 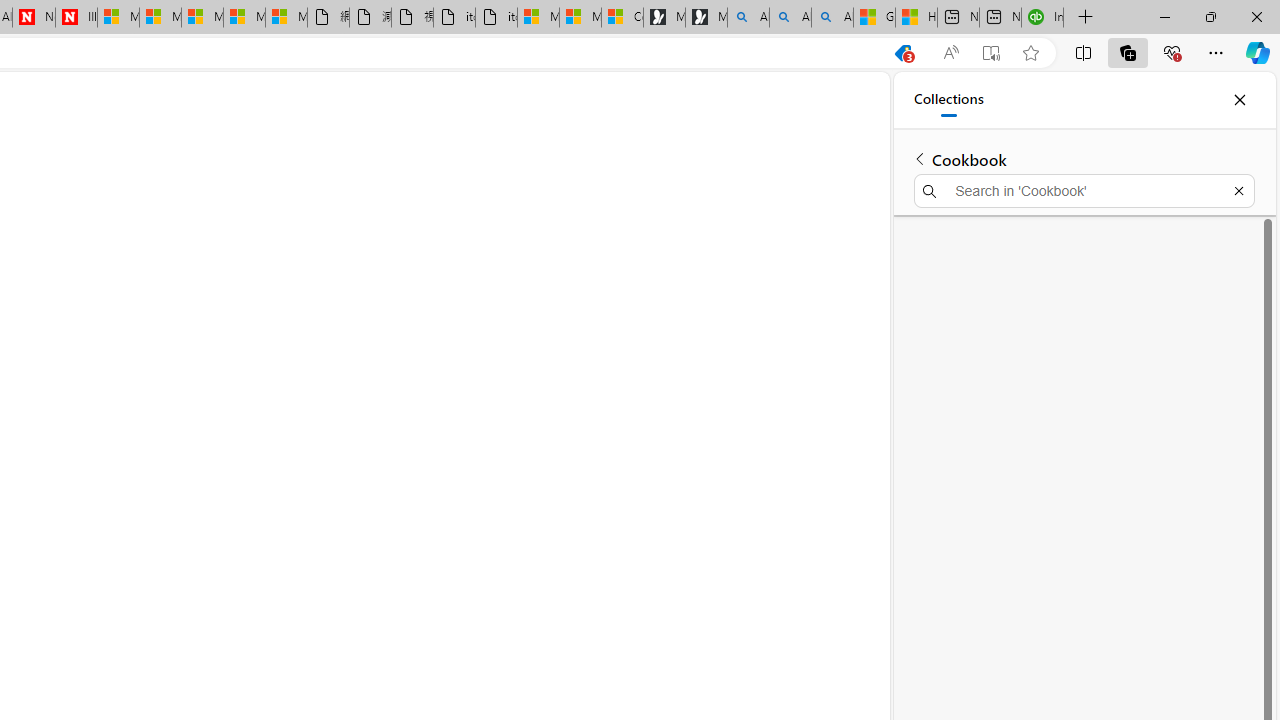 I want to click on View More, so click(x=789, y=204).